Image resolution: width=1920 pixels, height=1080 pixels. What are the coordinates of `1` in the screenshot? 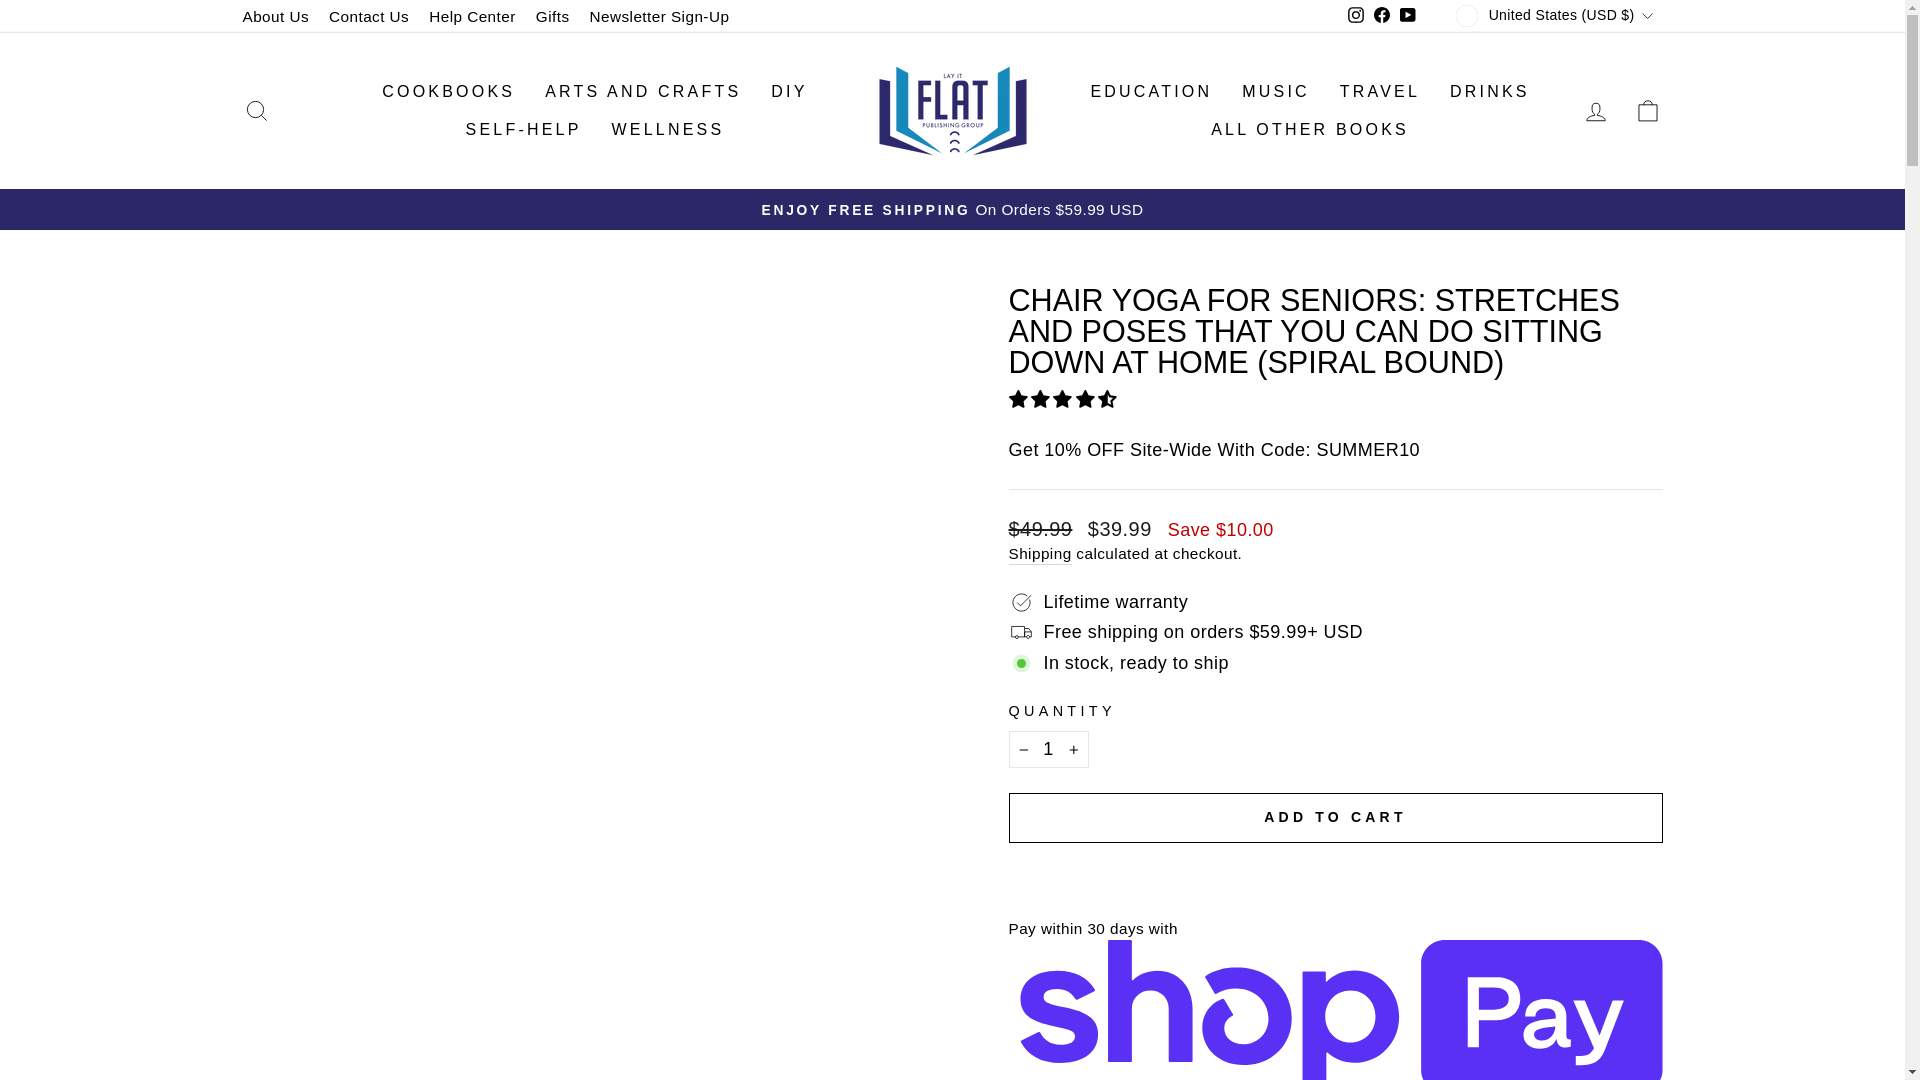 It's located at (1048, 749).